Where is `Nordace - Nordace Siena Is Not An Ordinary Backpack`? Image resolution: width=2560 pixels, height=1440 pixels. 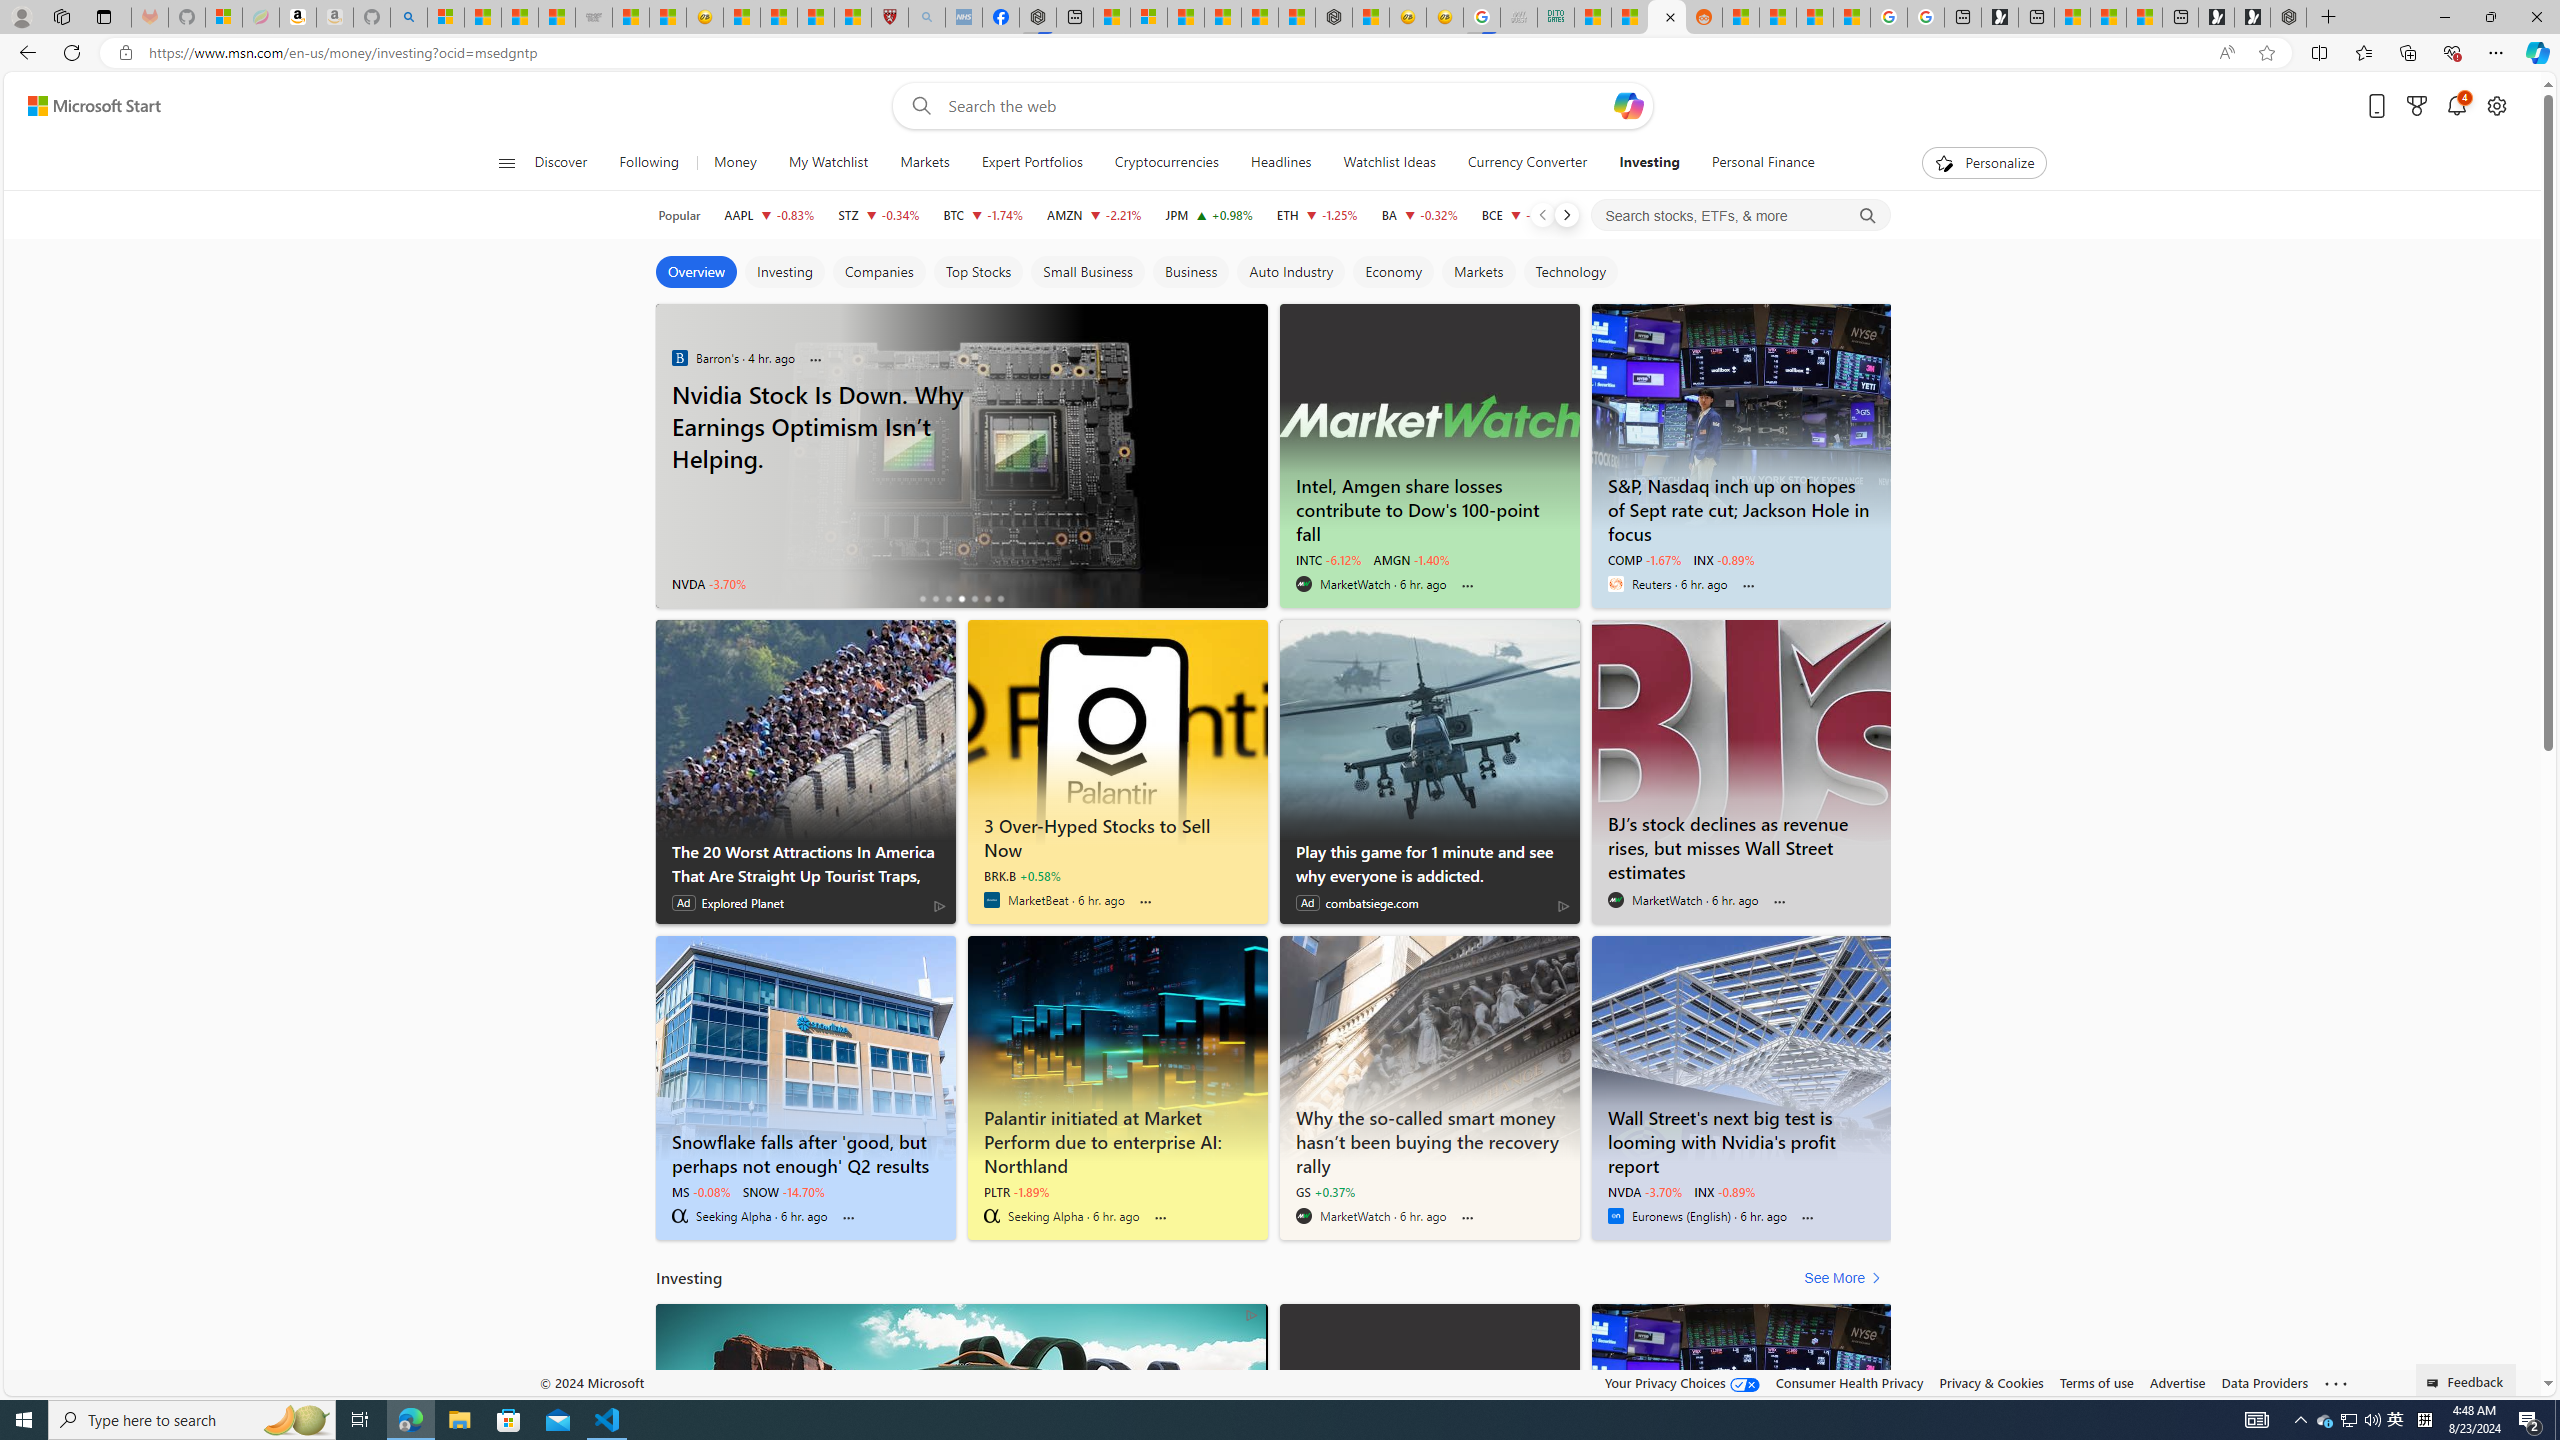 Nordace - Nordace Siena Is Not An Ordinary Backpack is located at coordinates (2288, 17).